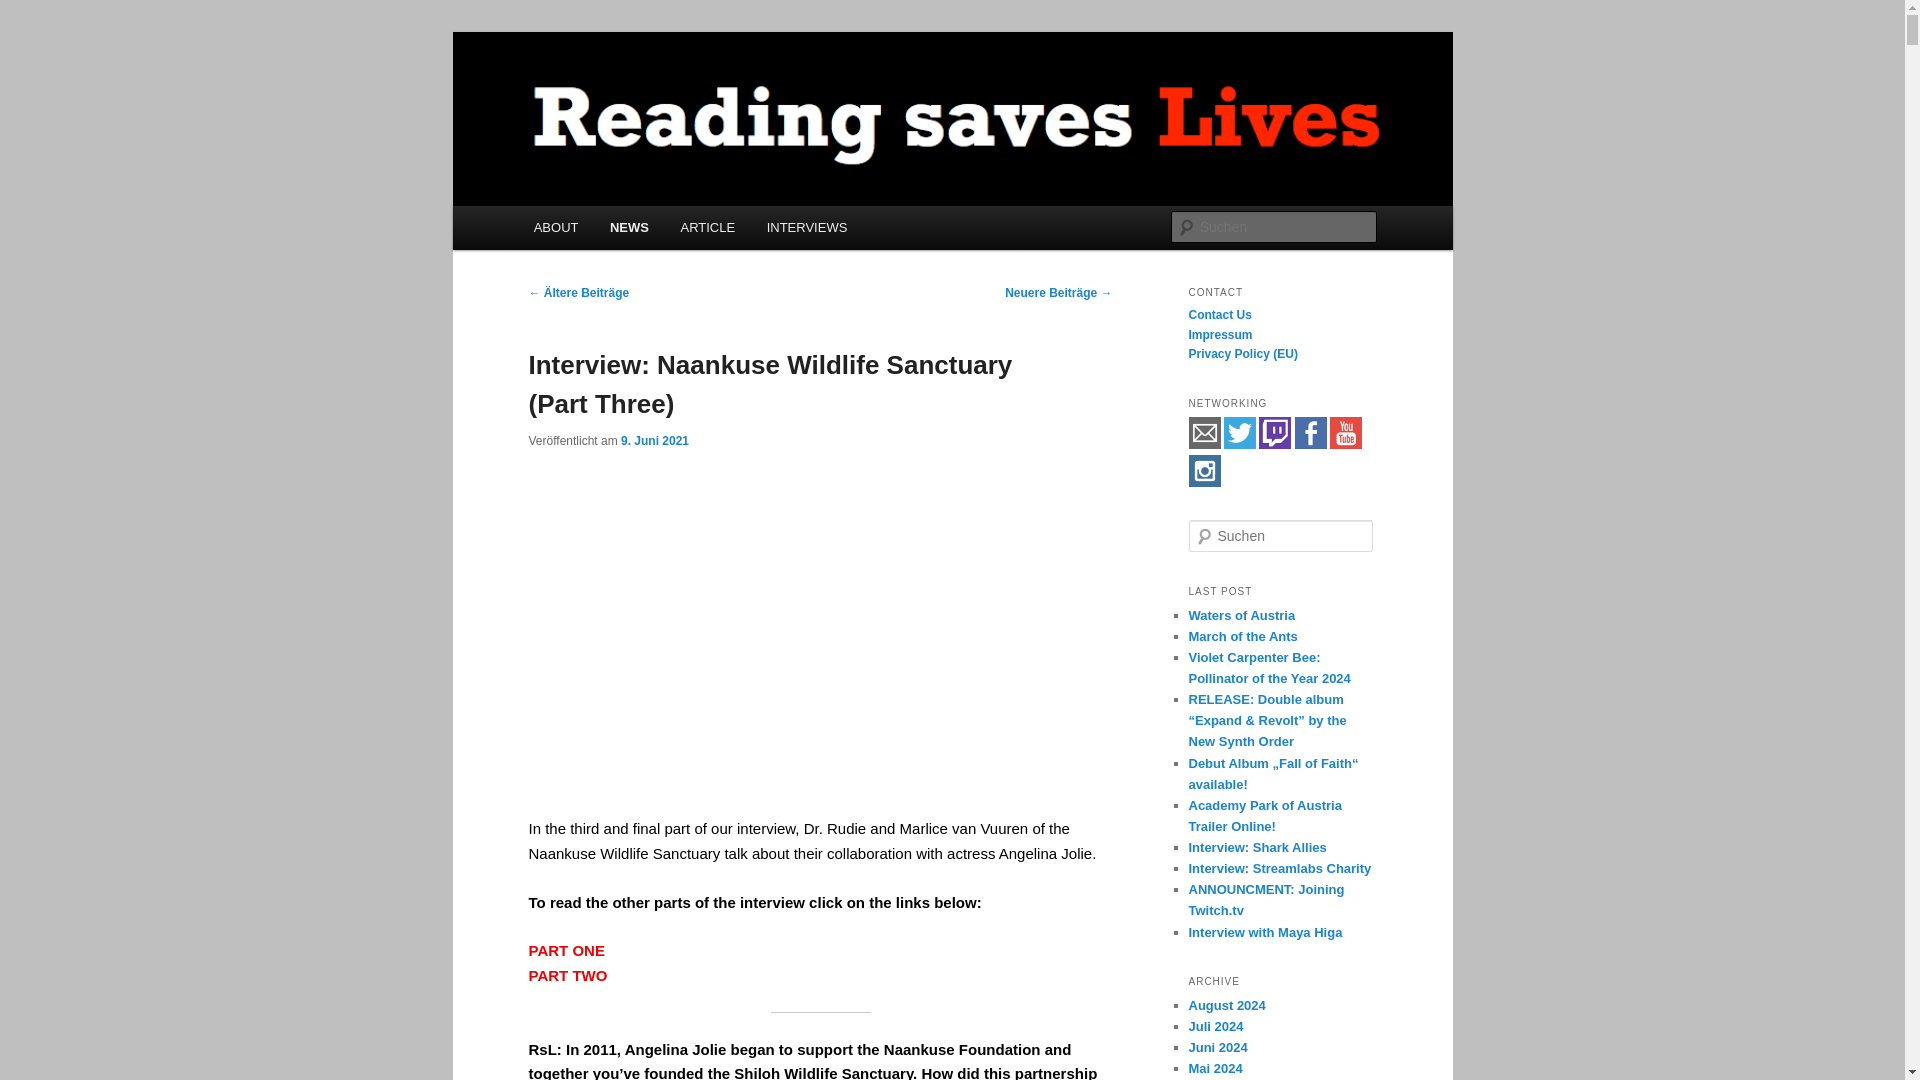 Image resolution: width=1920 pixels, height=1080 pixels. Describe the element at coordinates (567, 974) in the screenshot. I see `PART TWO` at that location.